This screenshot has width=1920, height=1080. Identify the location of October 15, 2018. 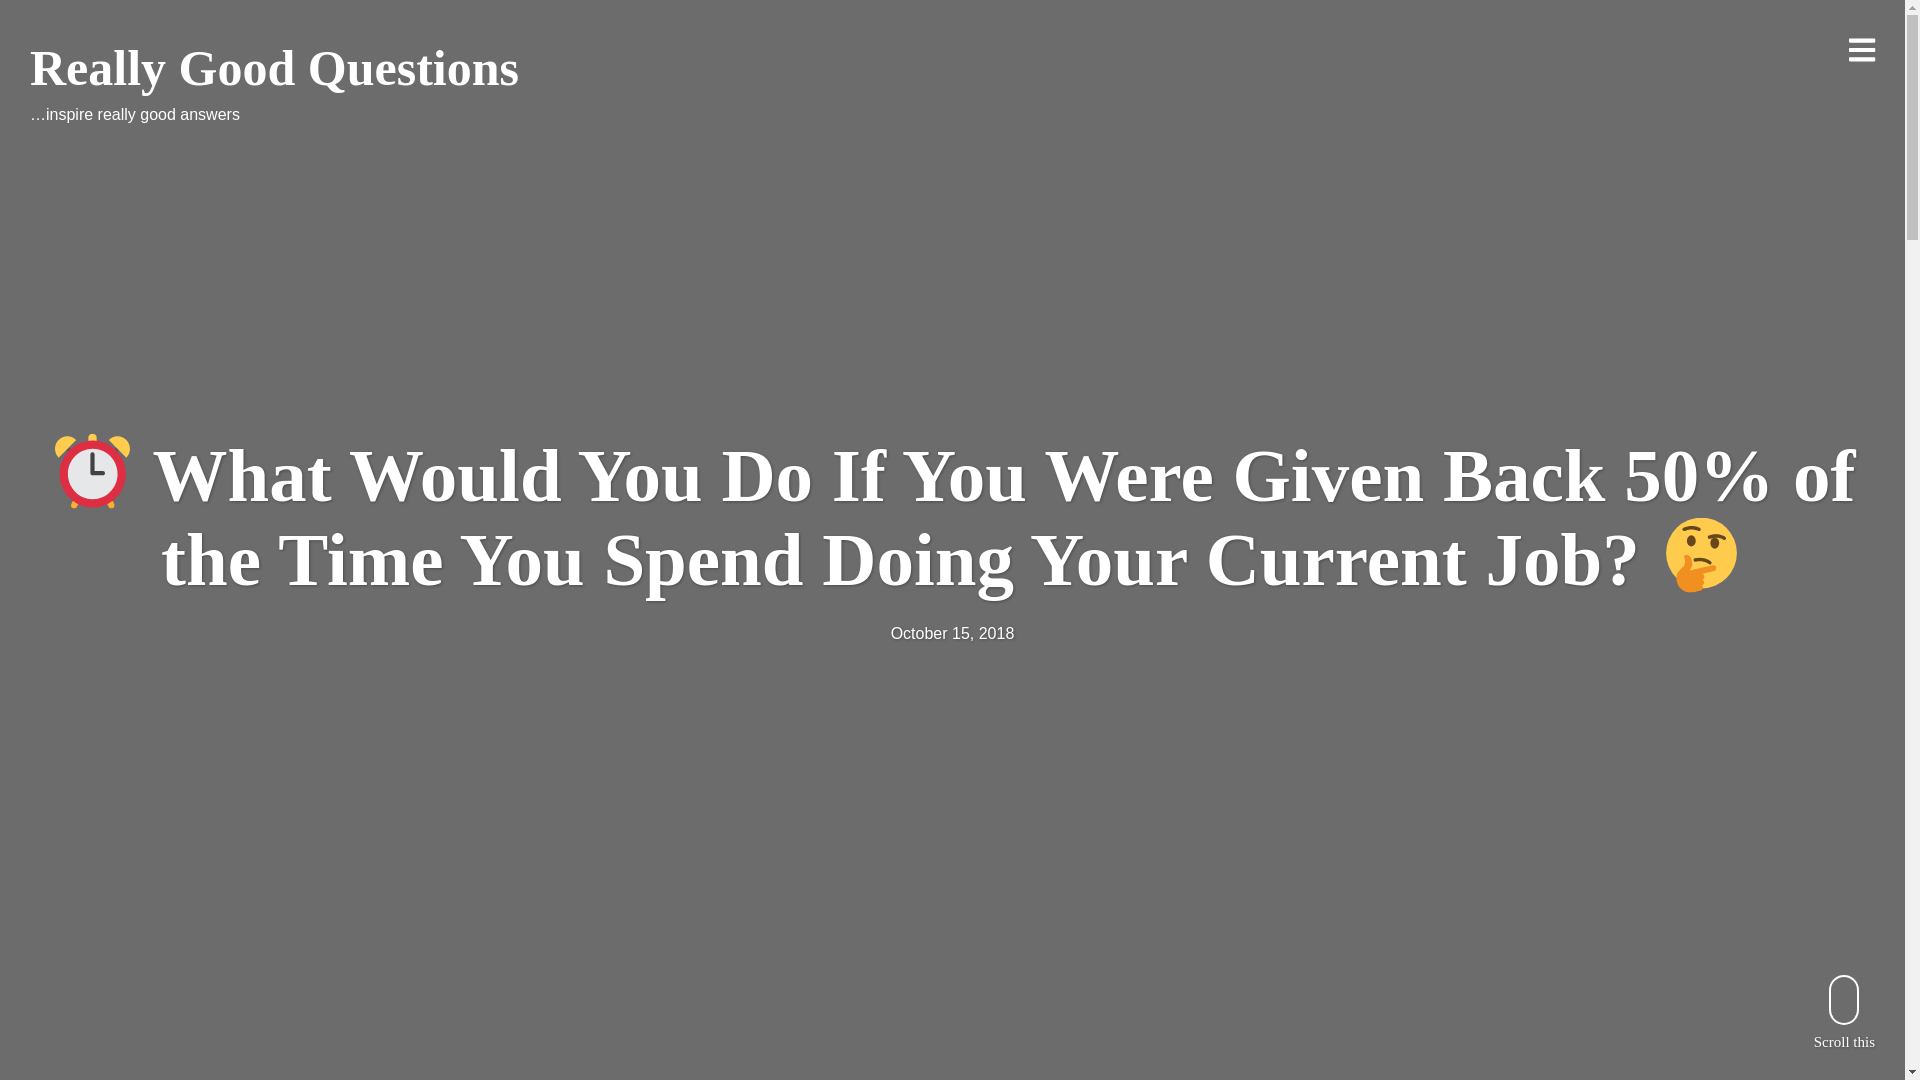
(952, 633).